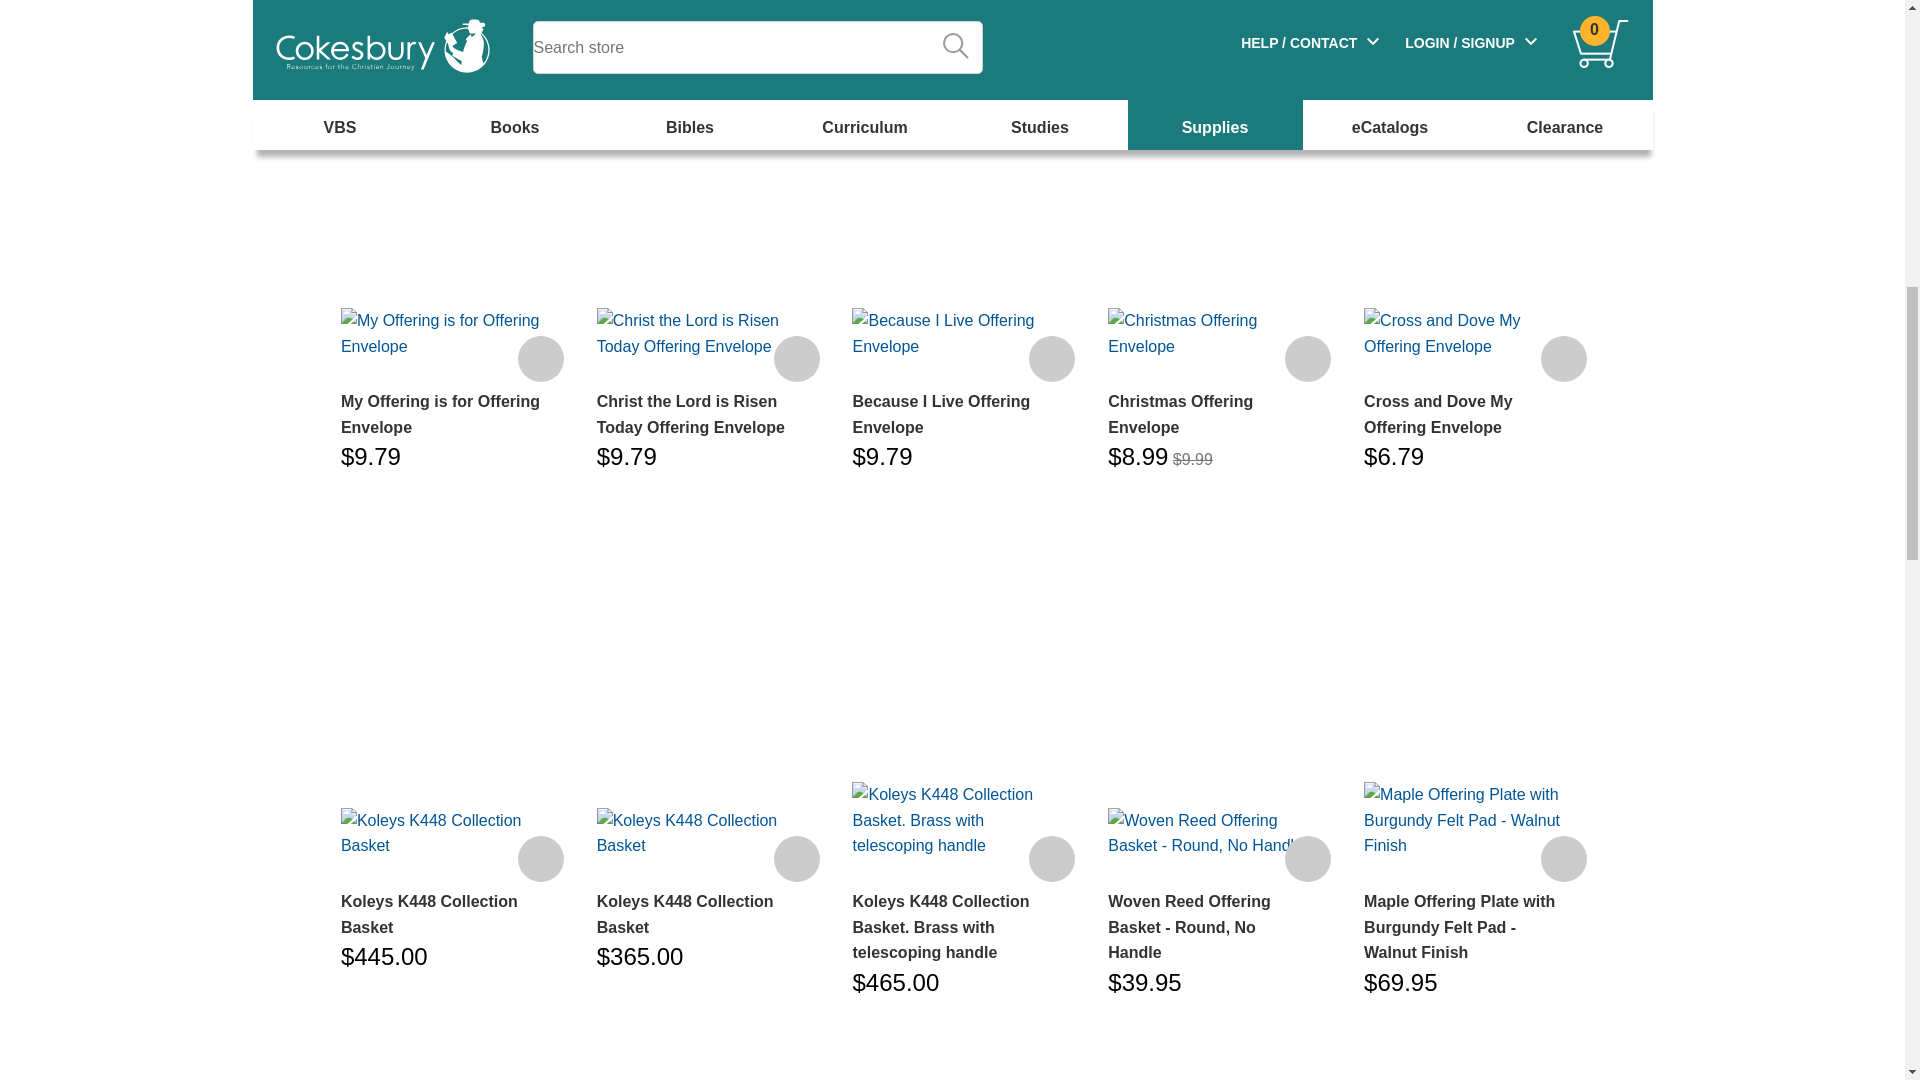 This screenshot has width=1920, height=1080. What do you see at coordinates (541, 858) in the screenshot?
I see `Add To Cart` at bounding box center [541, 858].